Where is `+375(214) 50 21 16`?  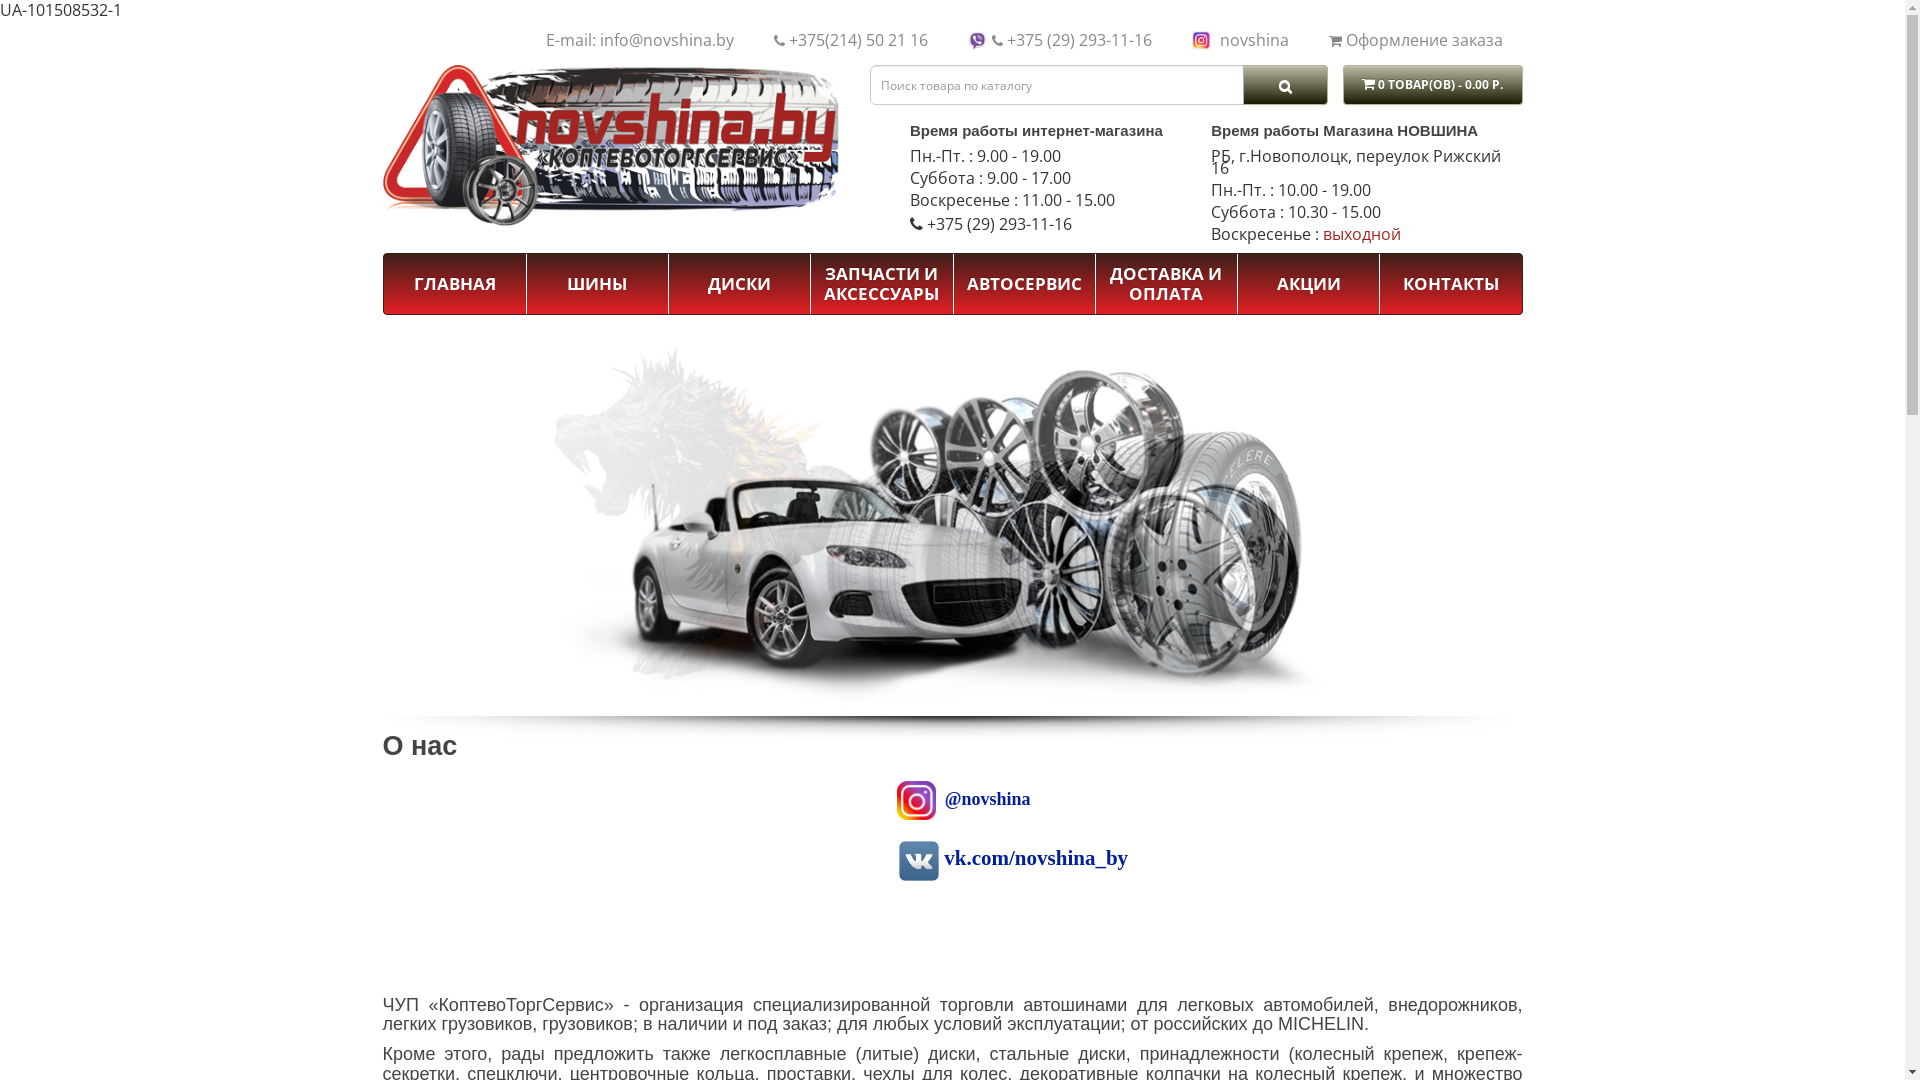 +375(214) 50 21 16 is located at coordinates (858, 40).